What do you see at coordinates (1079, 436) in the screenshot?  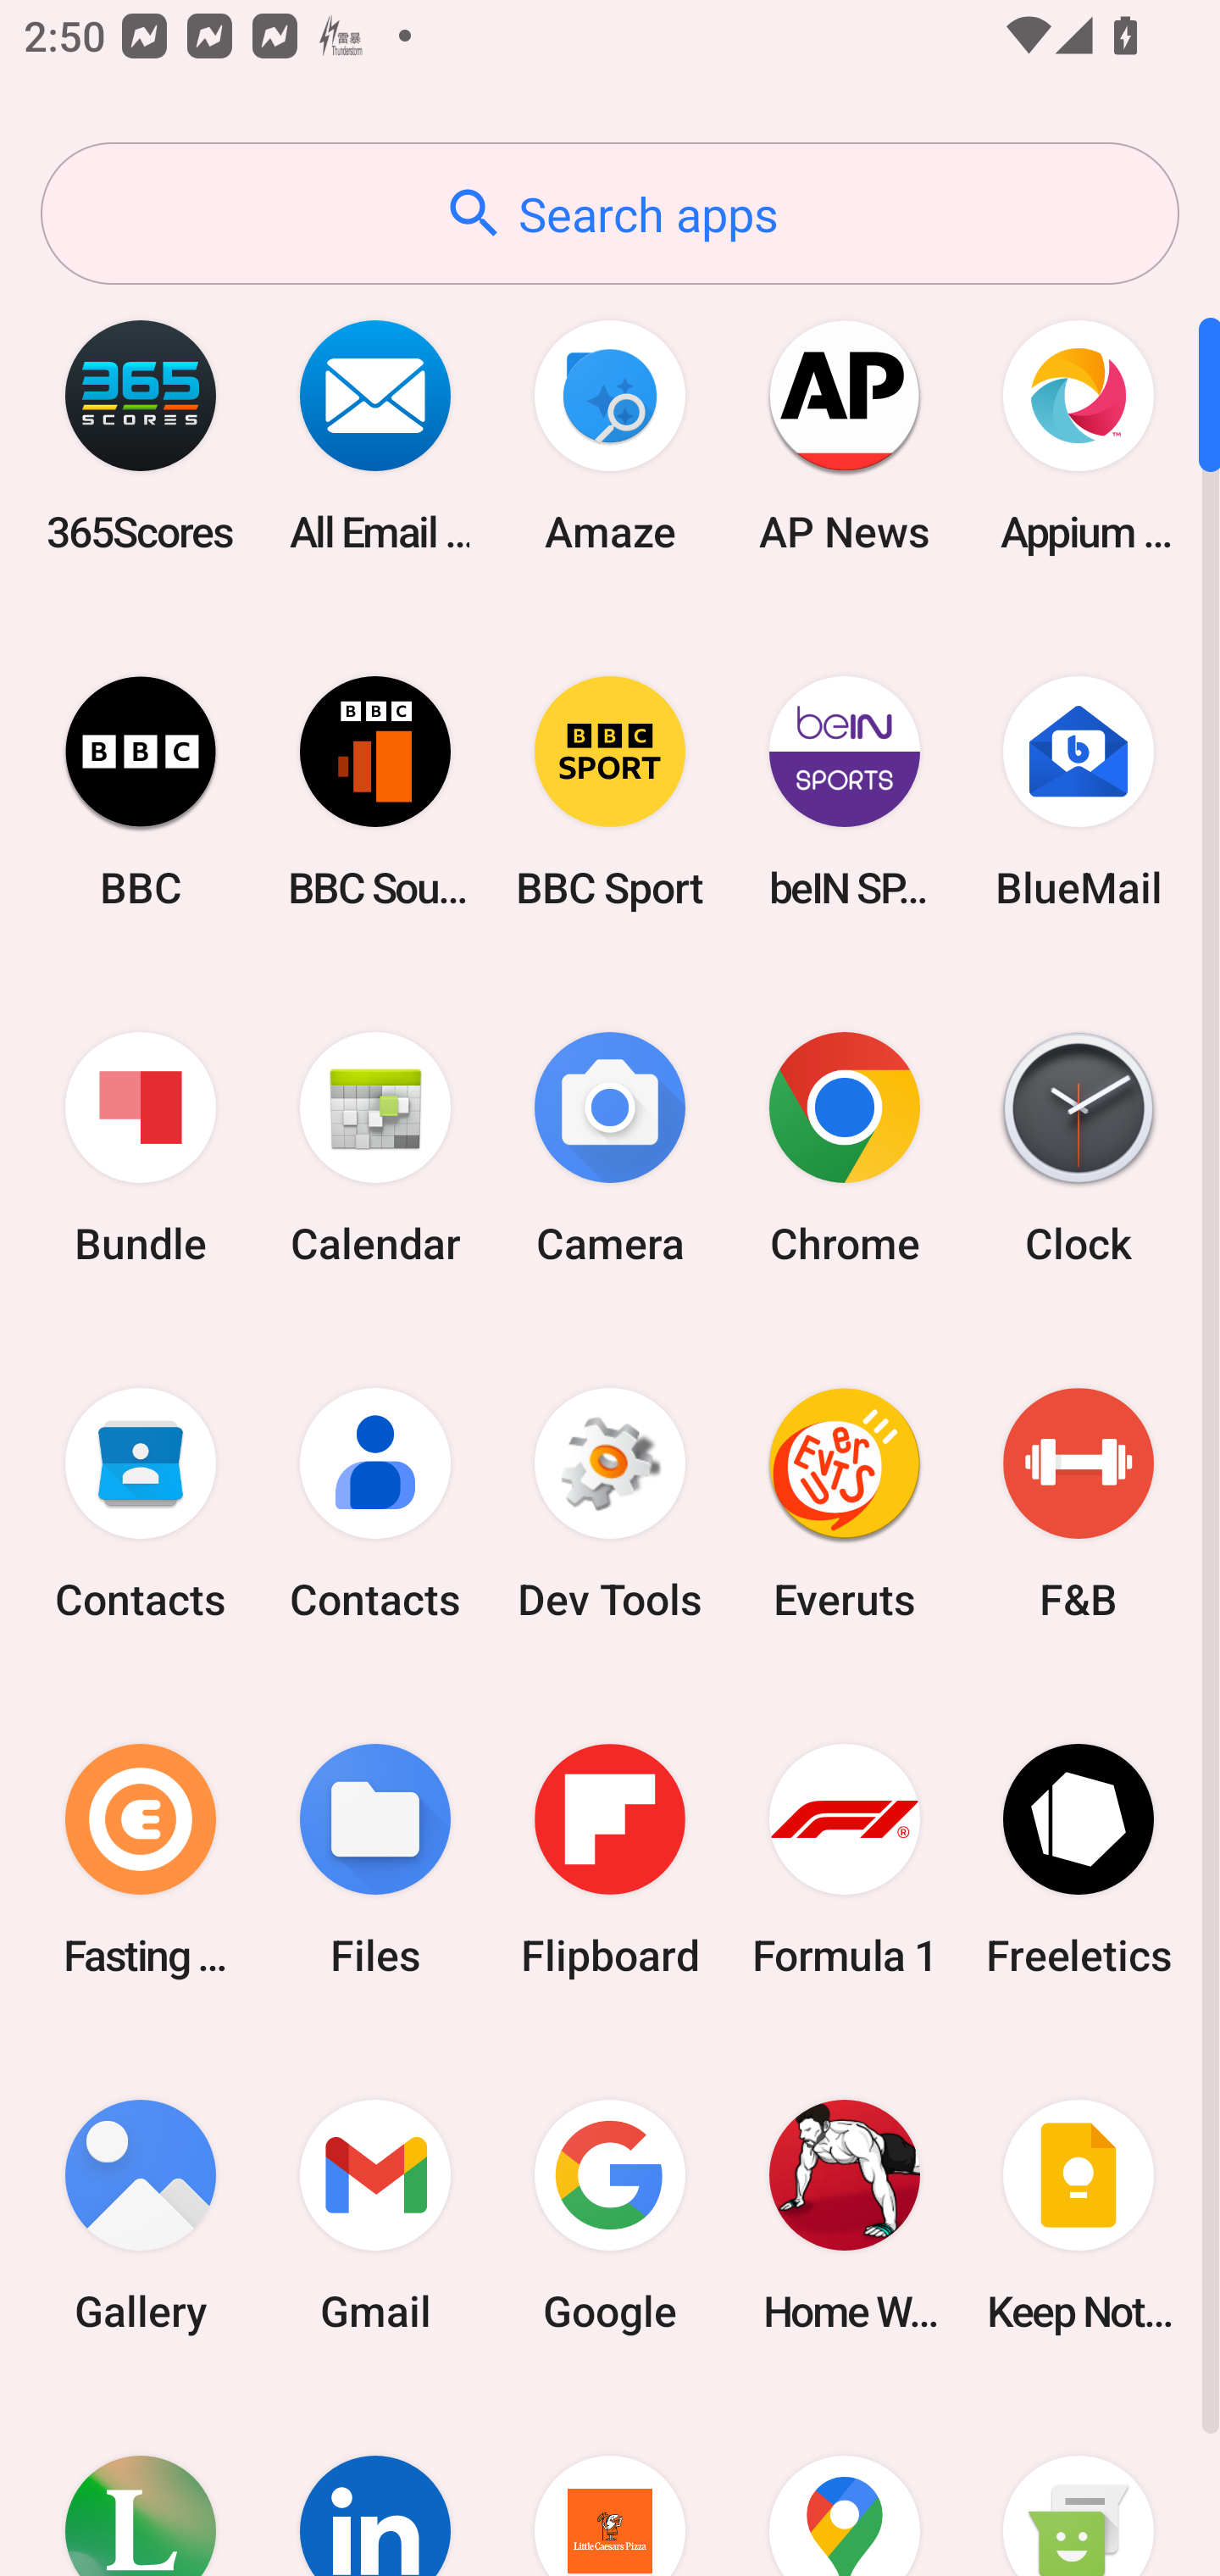 I see `Appium Settings` at bounding box center [1079, 436].